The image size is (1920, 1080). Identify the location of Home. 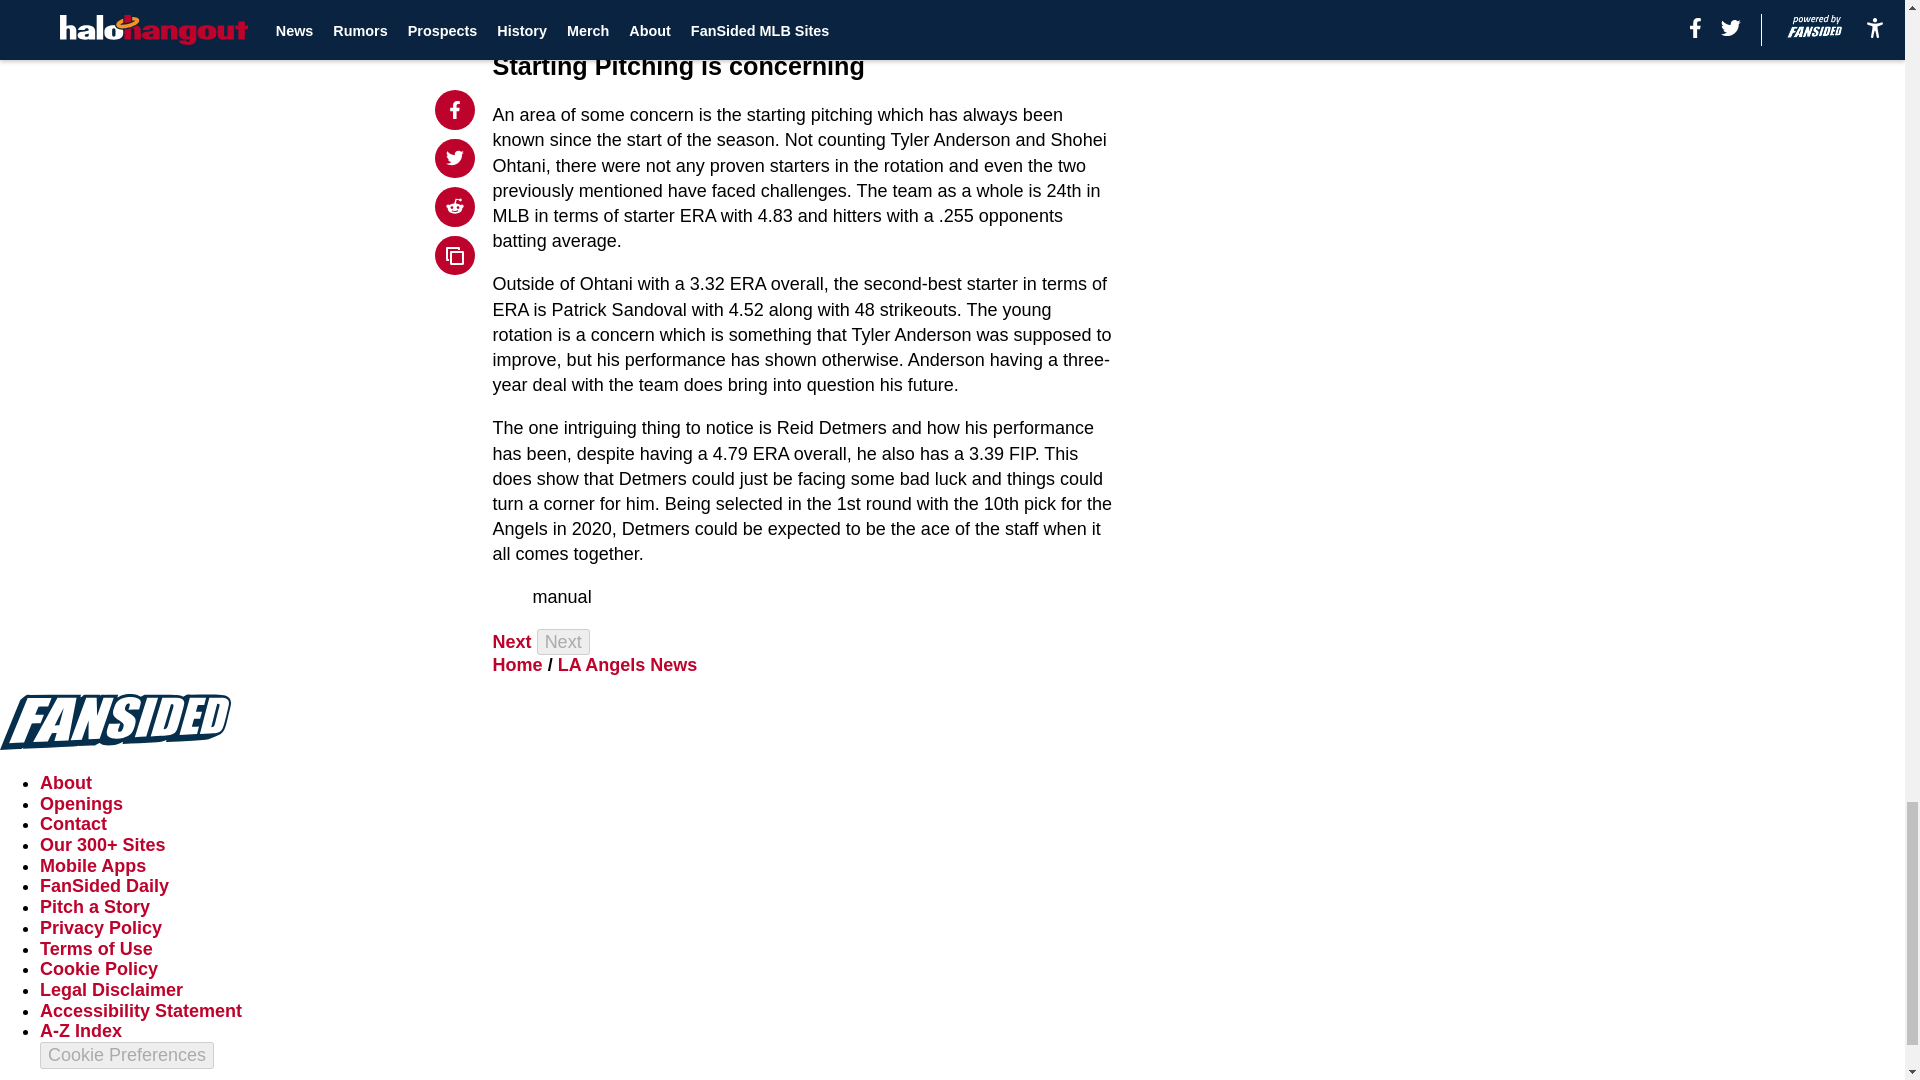
(518, 664).